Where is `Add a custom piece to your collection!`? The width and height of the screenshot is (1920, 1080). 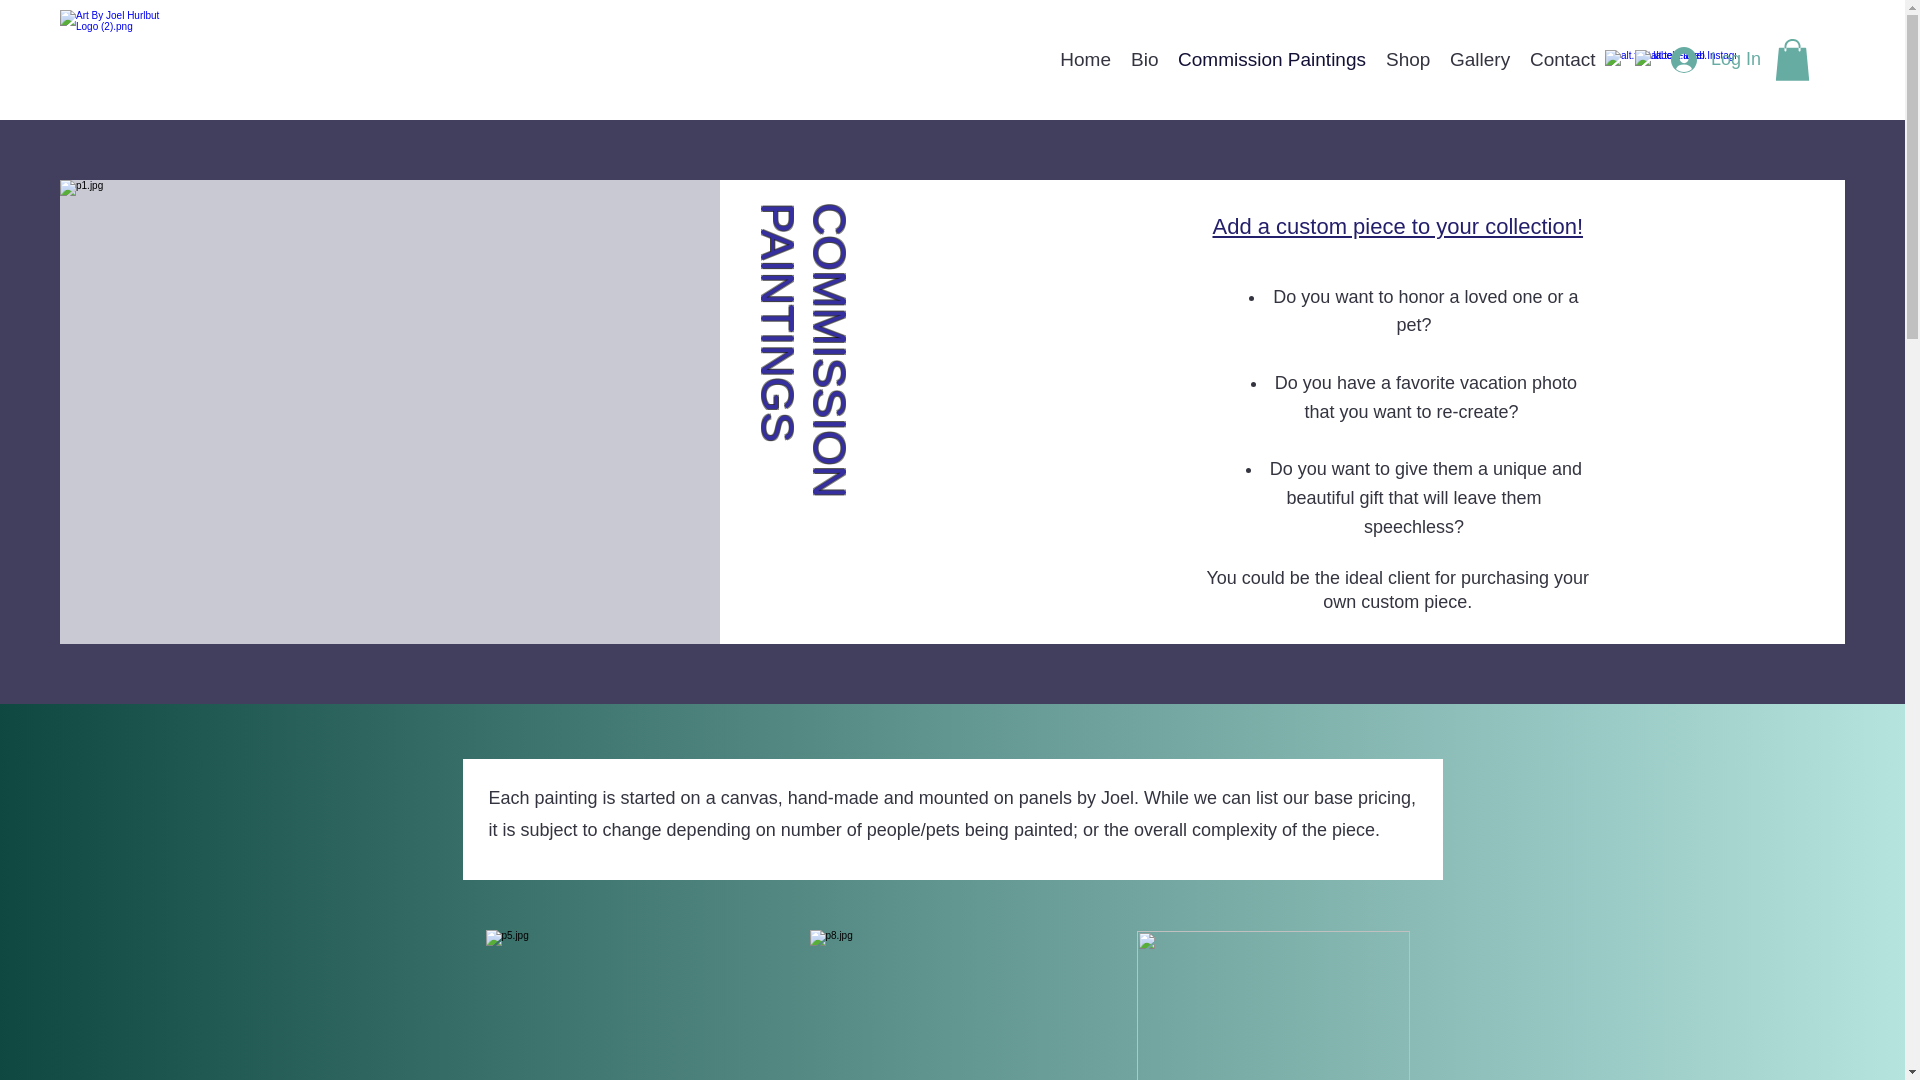 Add a custom piece to your collection! is located at coordinates (1396, 226).